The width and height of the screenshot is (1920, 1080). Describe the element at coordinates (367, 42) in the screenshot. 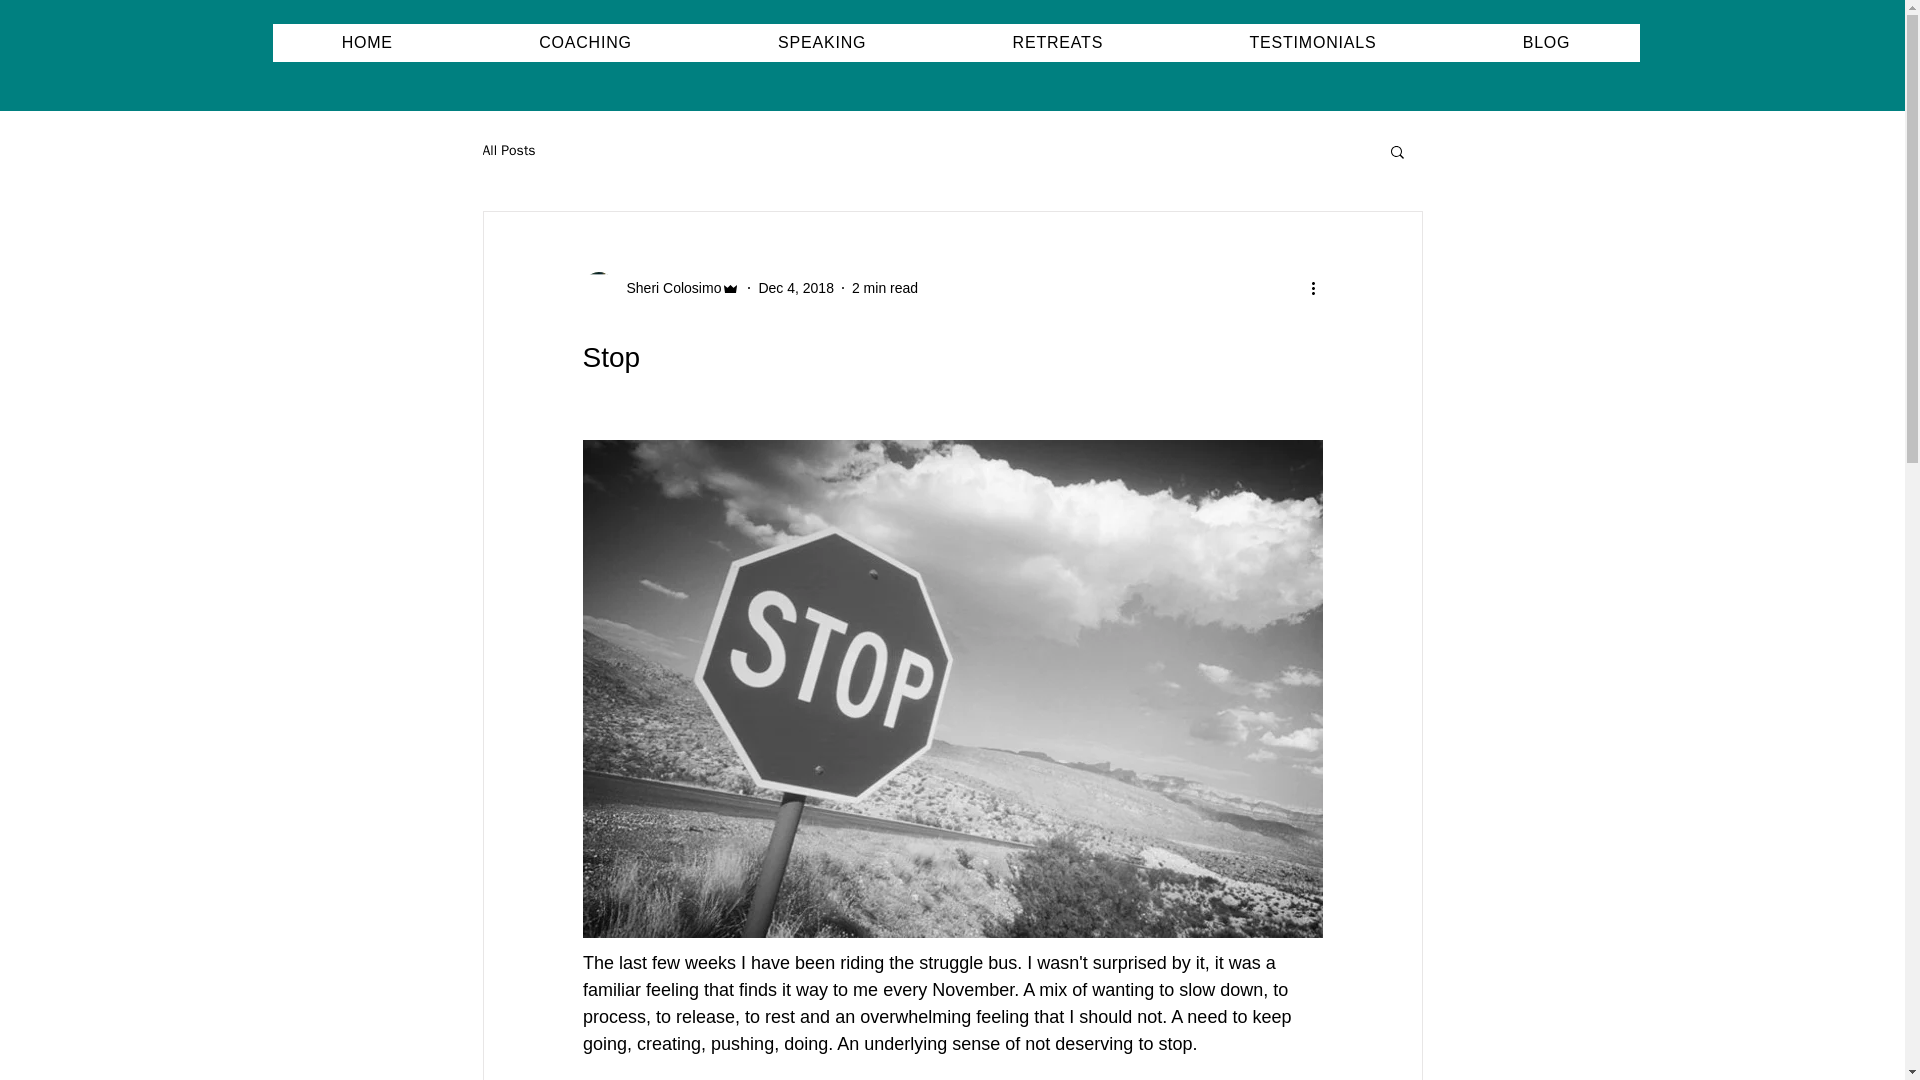

I see `HOME` at that location.